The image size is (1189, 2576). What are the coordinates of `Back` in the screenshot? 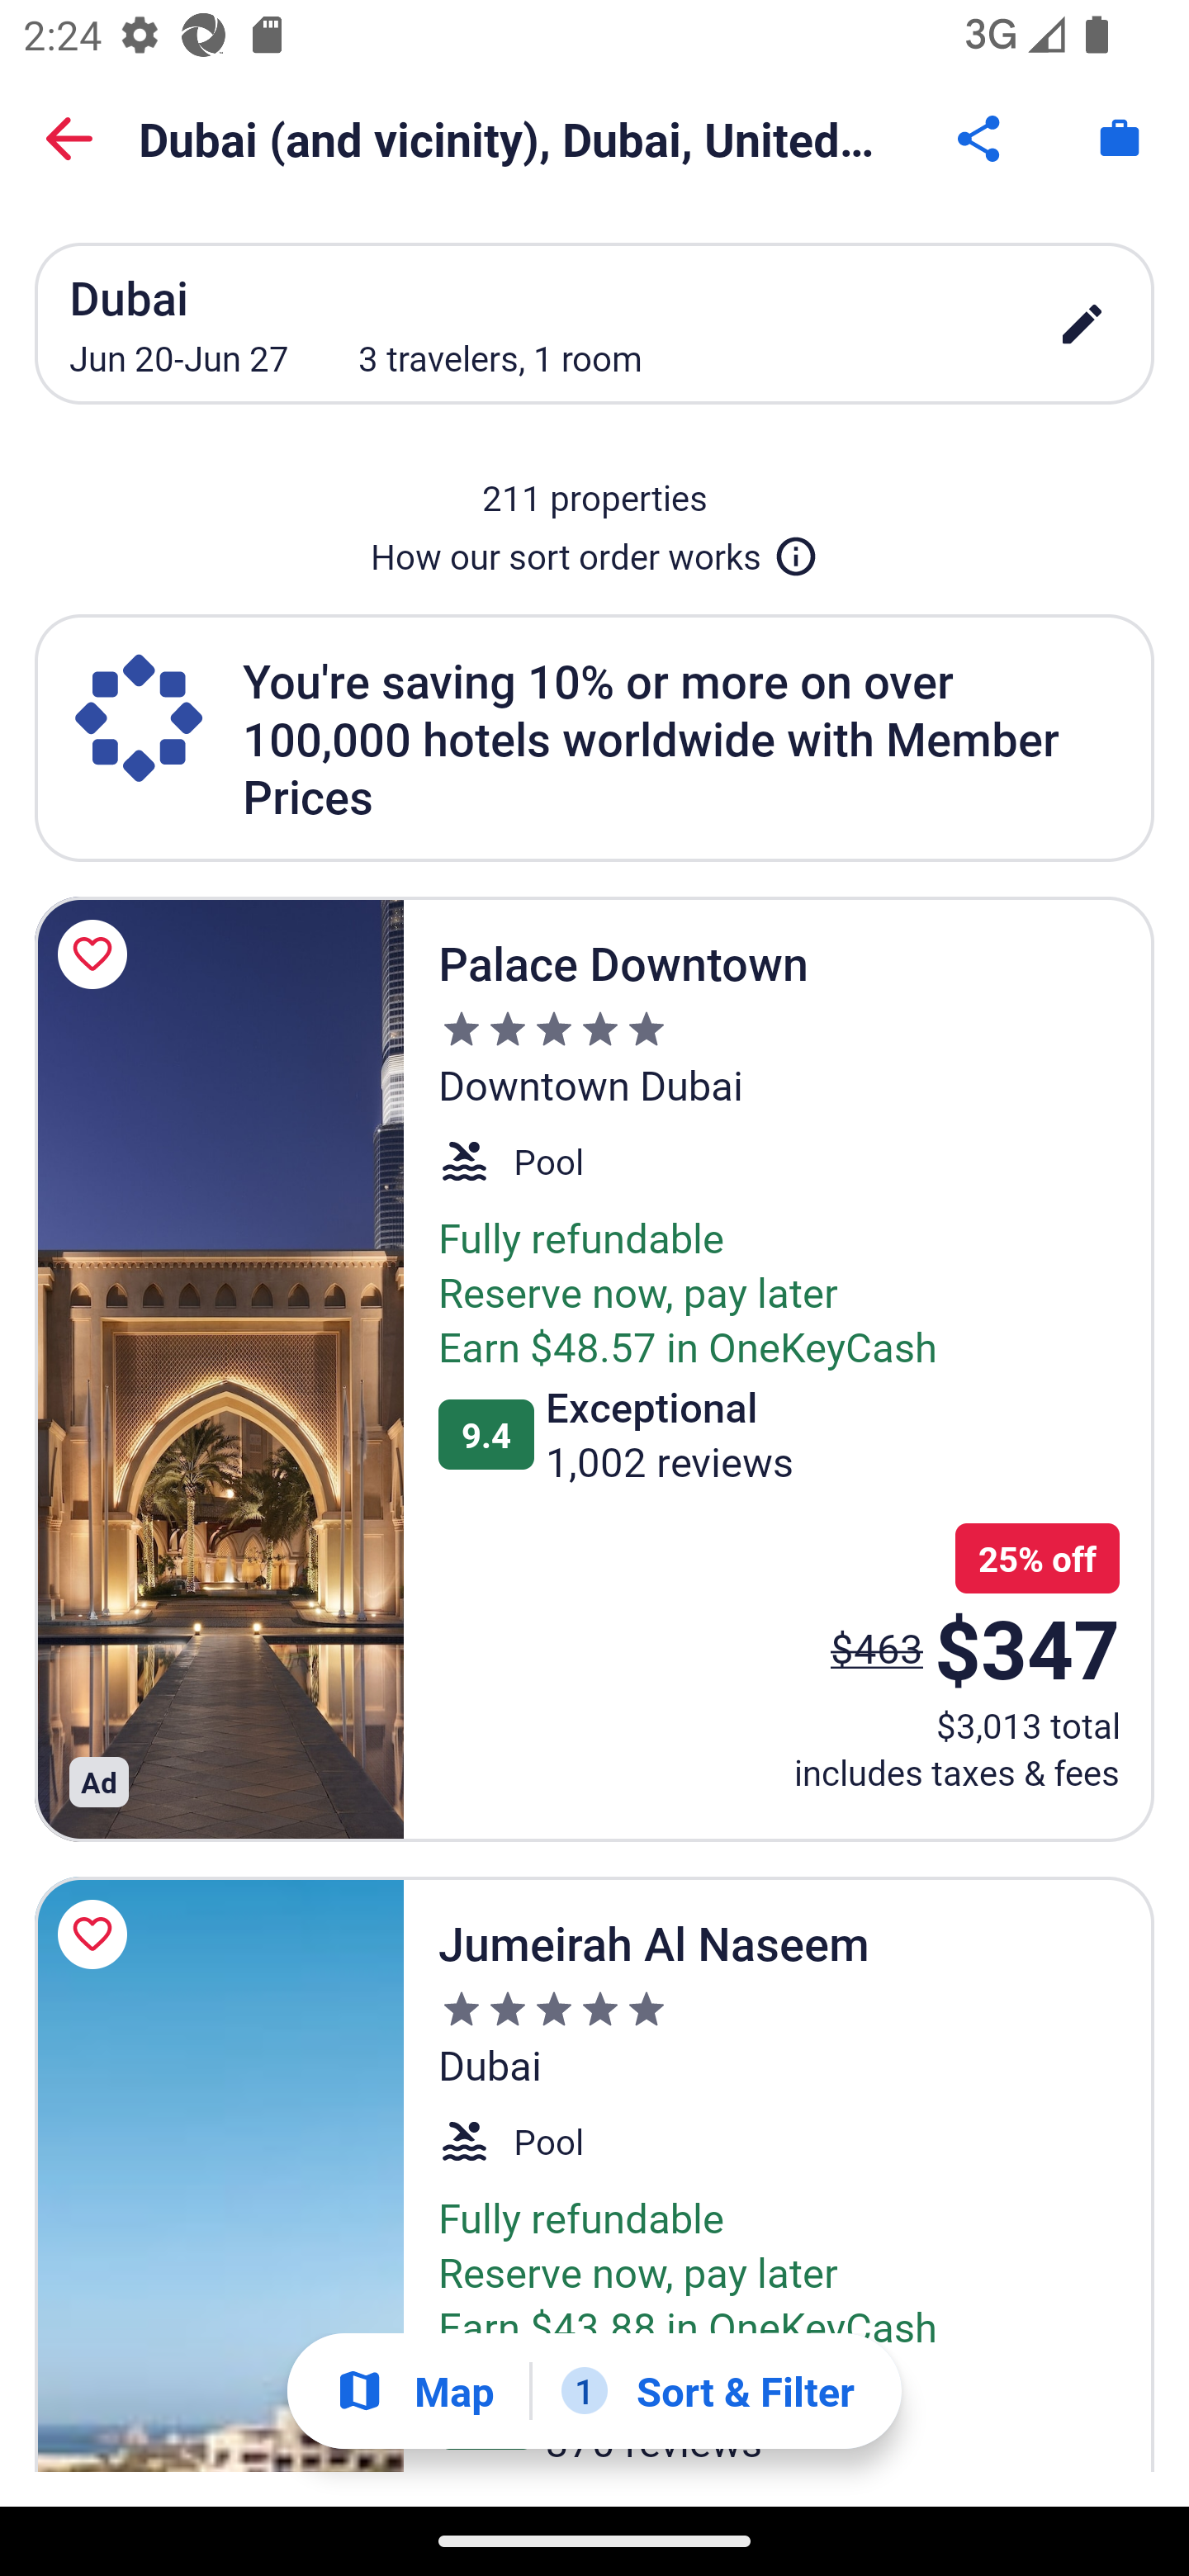 It's located at (69, 139).